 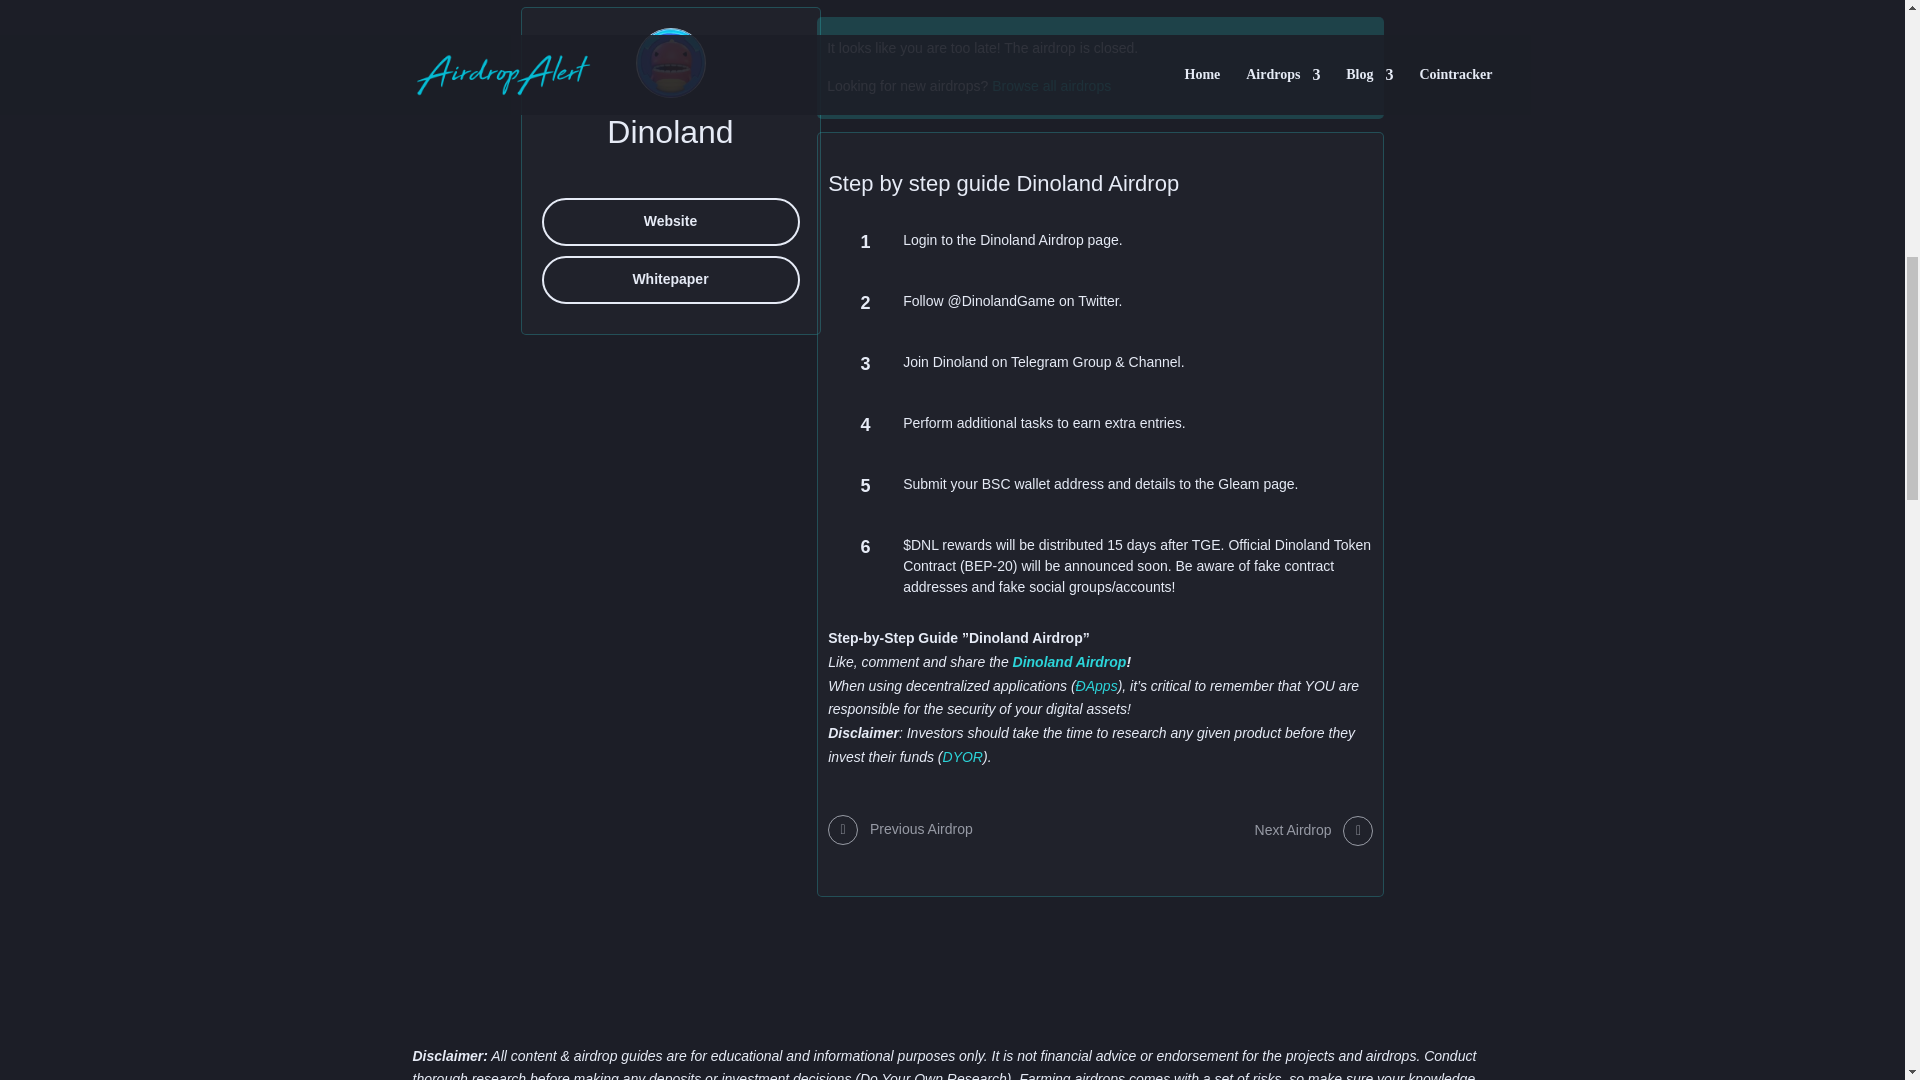 What do you see at coordinates (900, 830) in the screenshot?
I see `Previous Airdrop` at bounding box center [900, 830].